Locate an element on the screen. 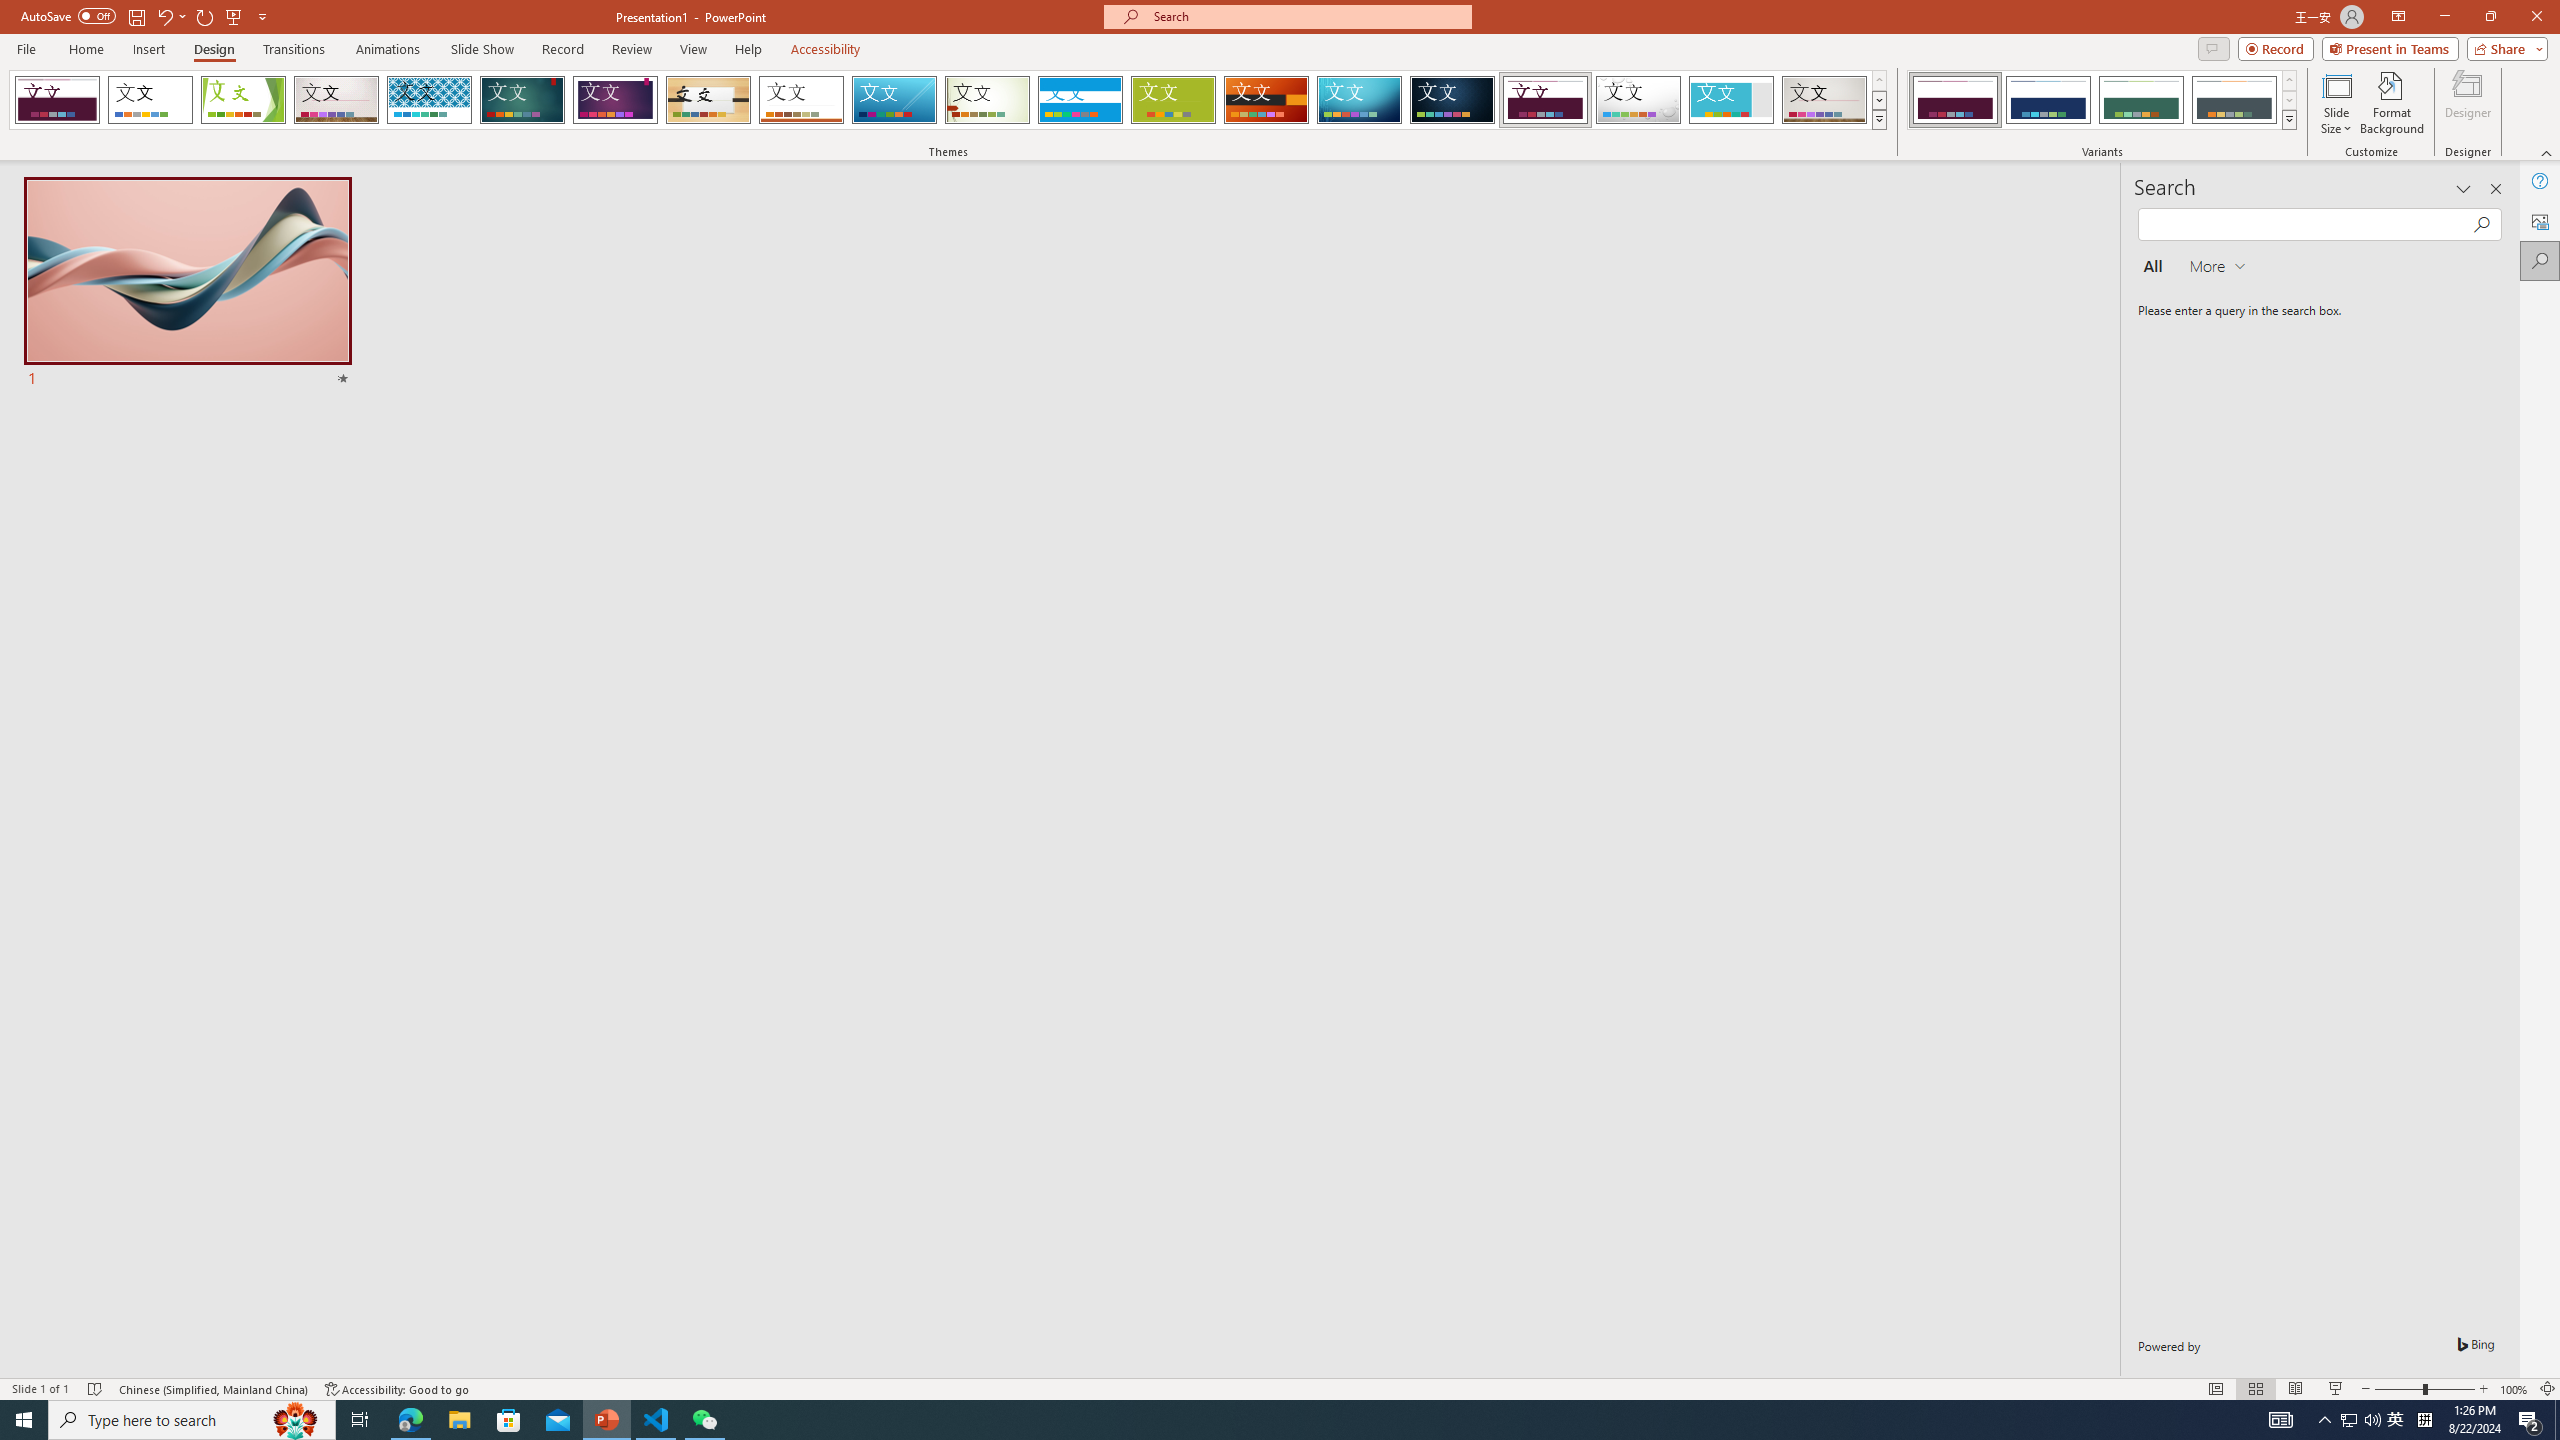 Image resolution: width=2560 pixels, height=1440 pixels. AutomationID: ThemeVariantsGallery is located at coordinates (2102, 100).